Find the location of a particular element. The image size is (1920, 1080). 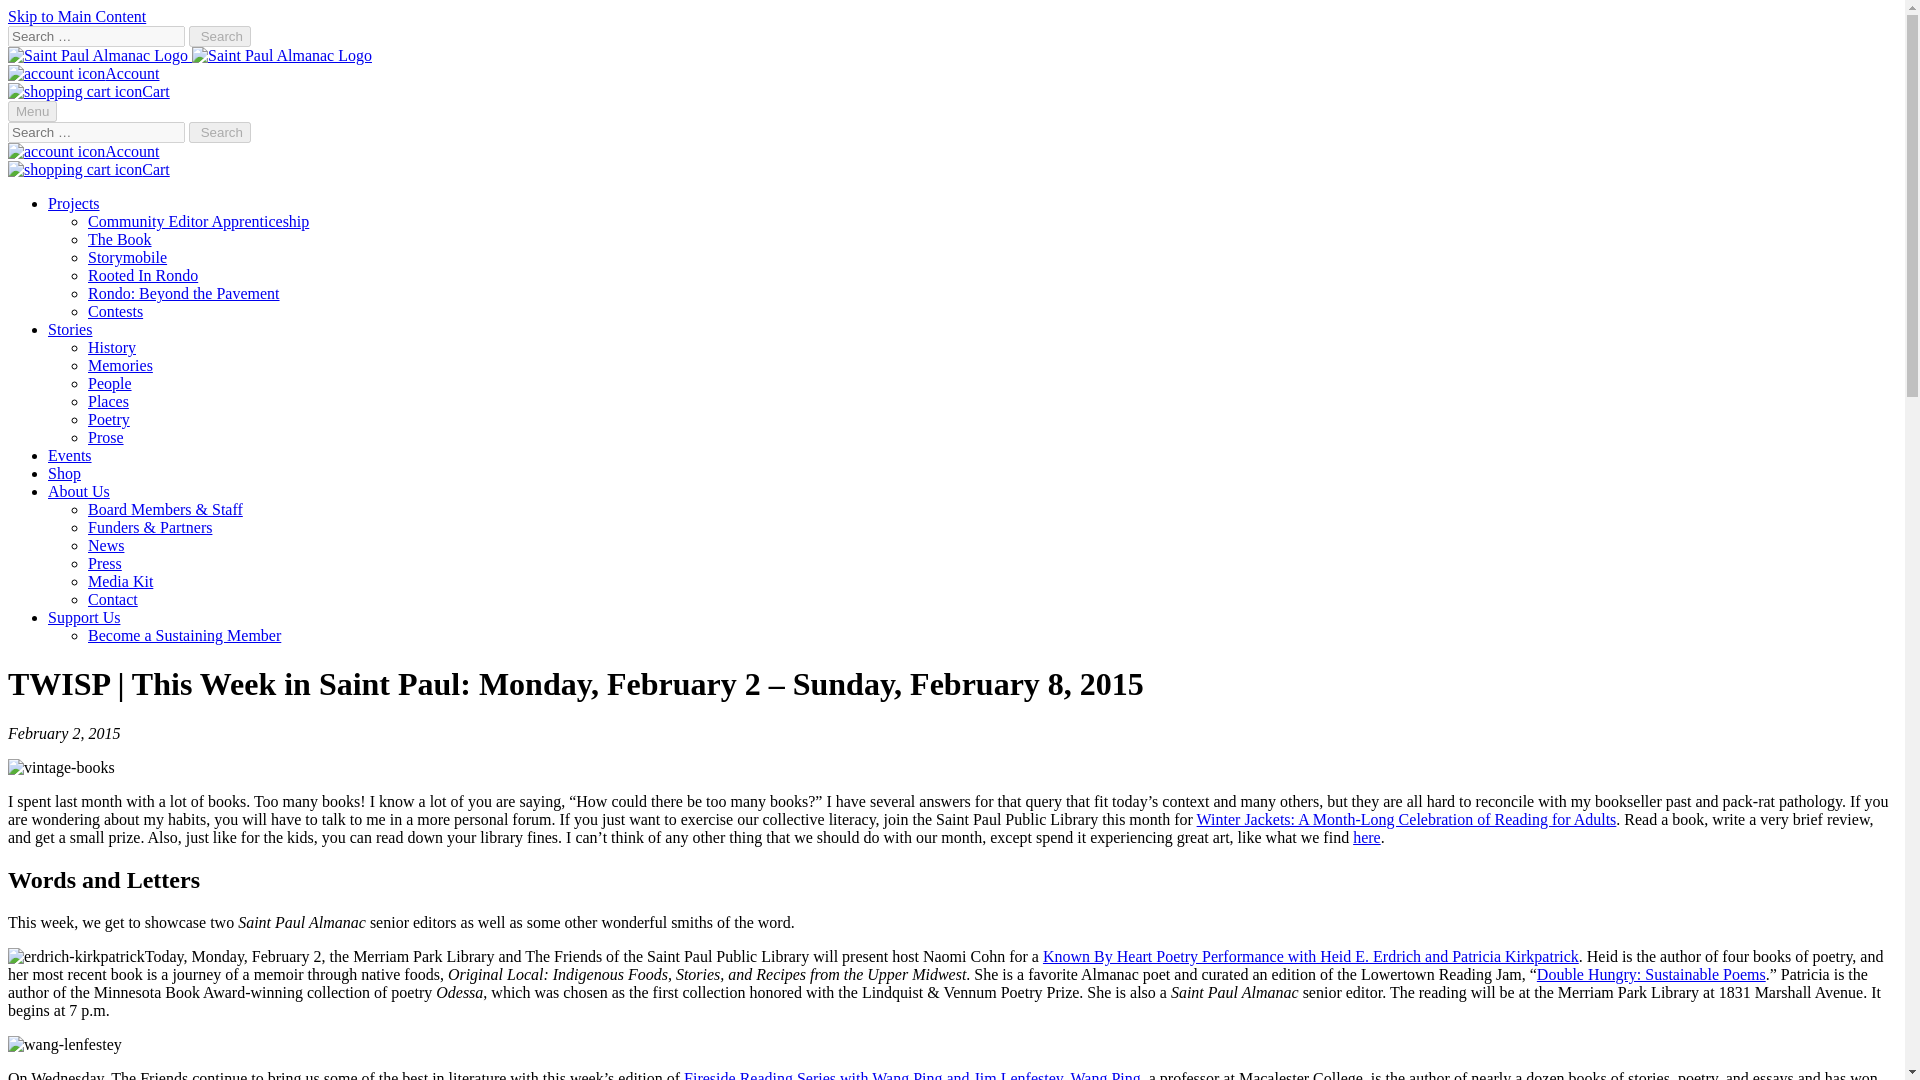

Storymobile is located at coordinates (128, 257).